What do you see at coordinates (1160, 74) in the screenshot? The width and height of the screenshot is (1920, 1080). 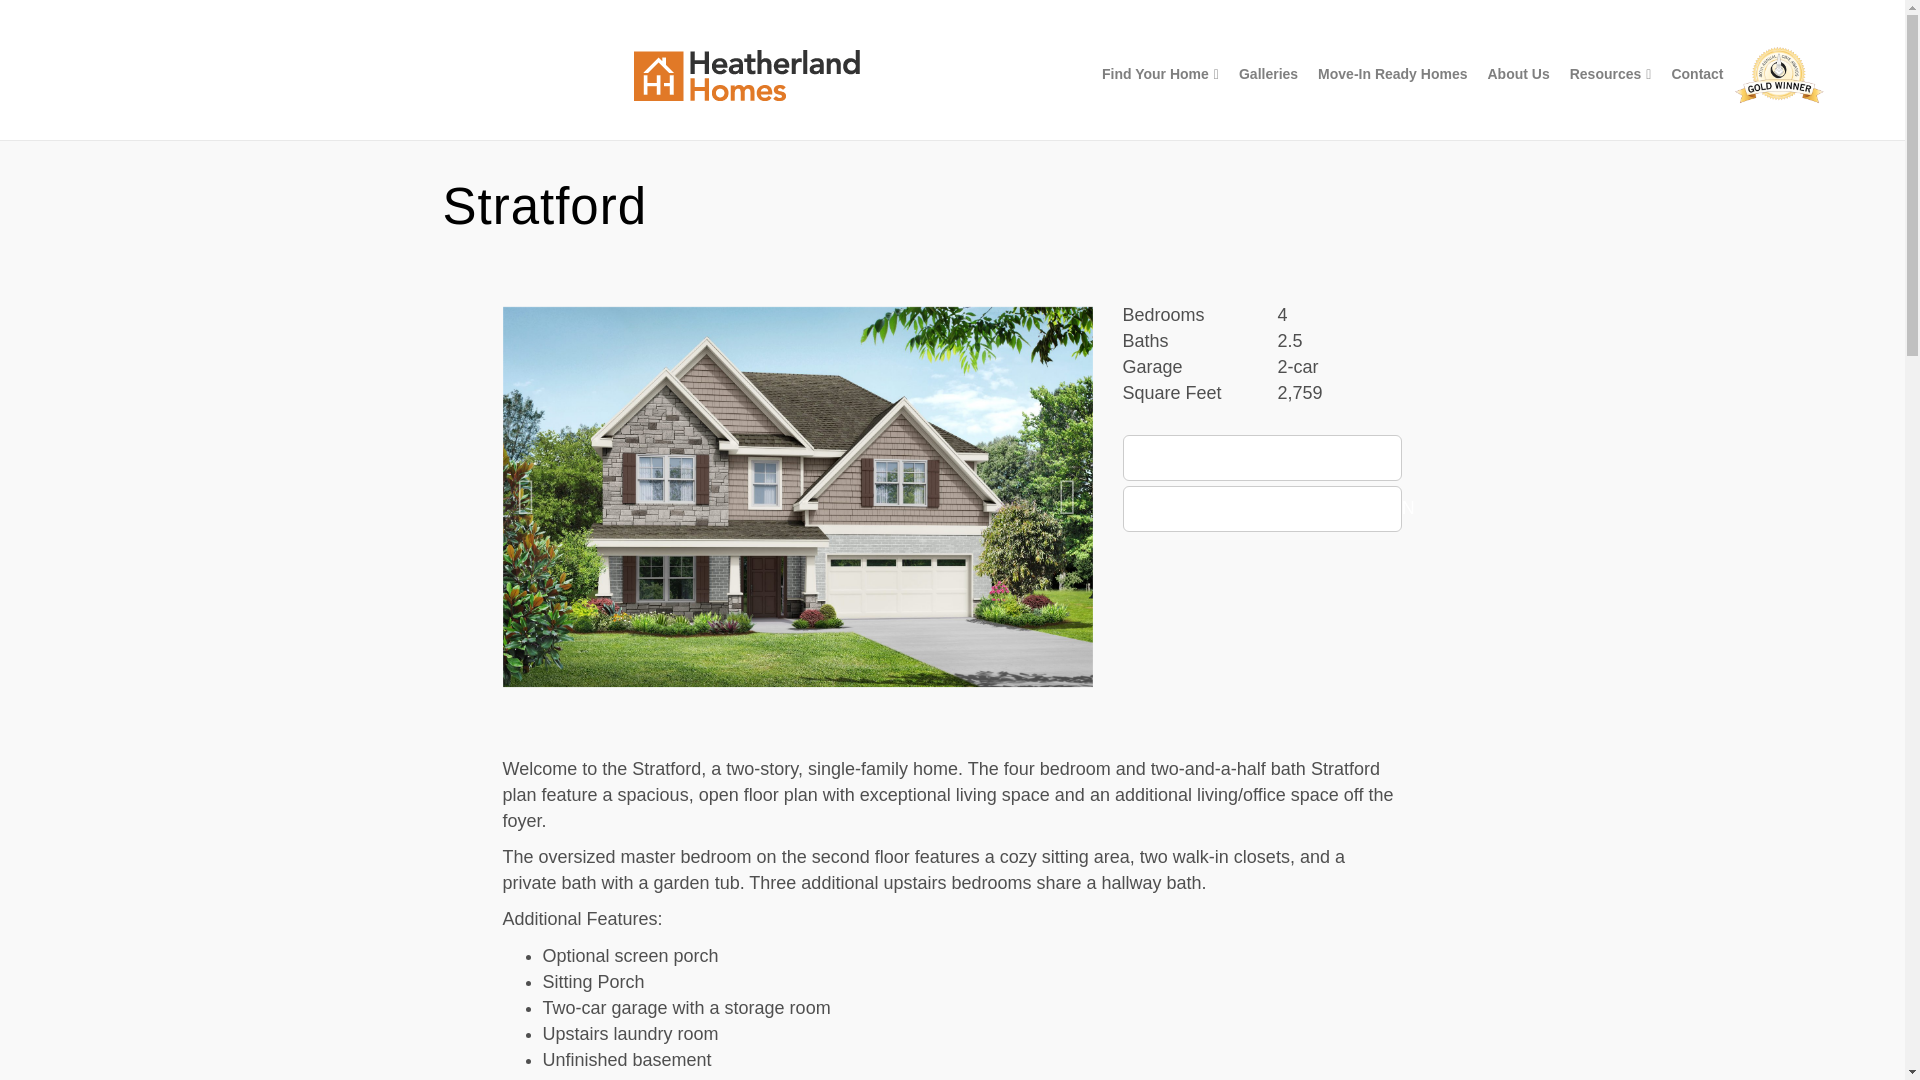 I see `Find Your Home` at bounding box center [1160, 74].